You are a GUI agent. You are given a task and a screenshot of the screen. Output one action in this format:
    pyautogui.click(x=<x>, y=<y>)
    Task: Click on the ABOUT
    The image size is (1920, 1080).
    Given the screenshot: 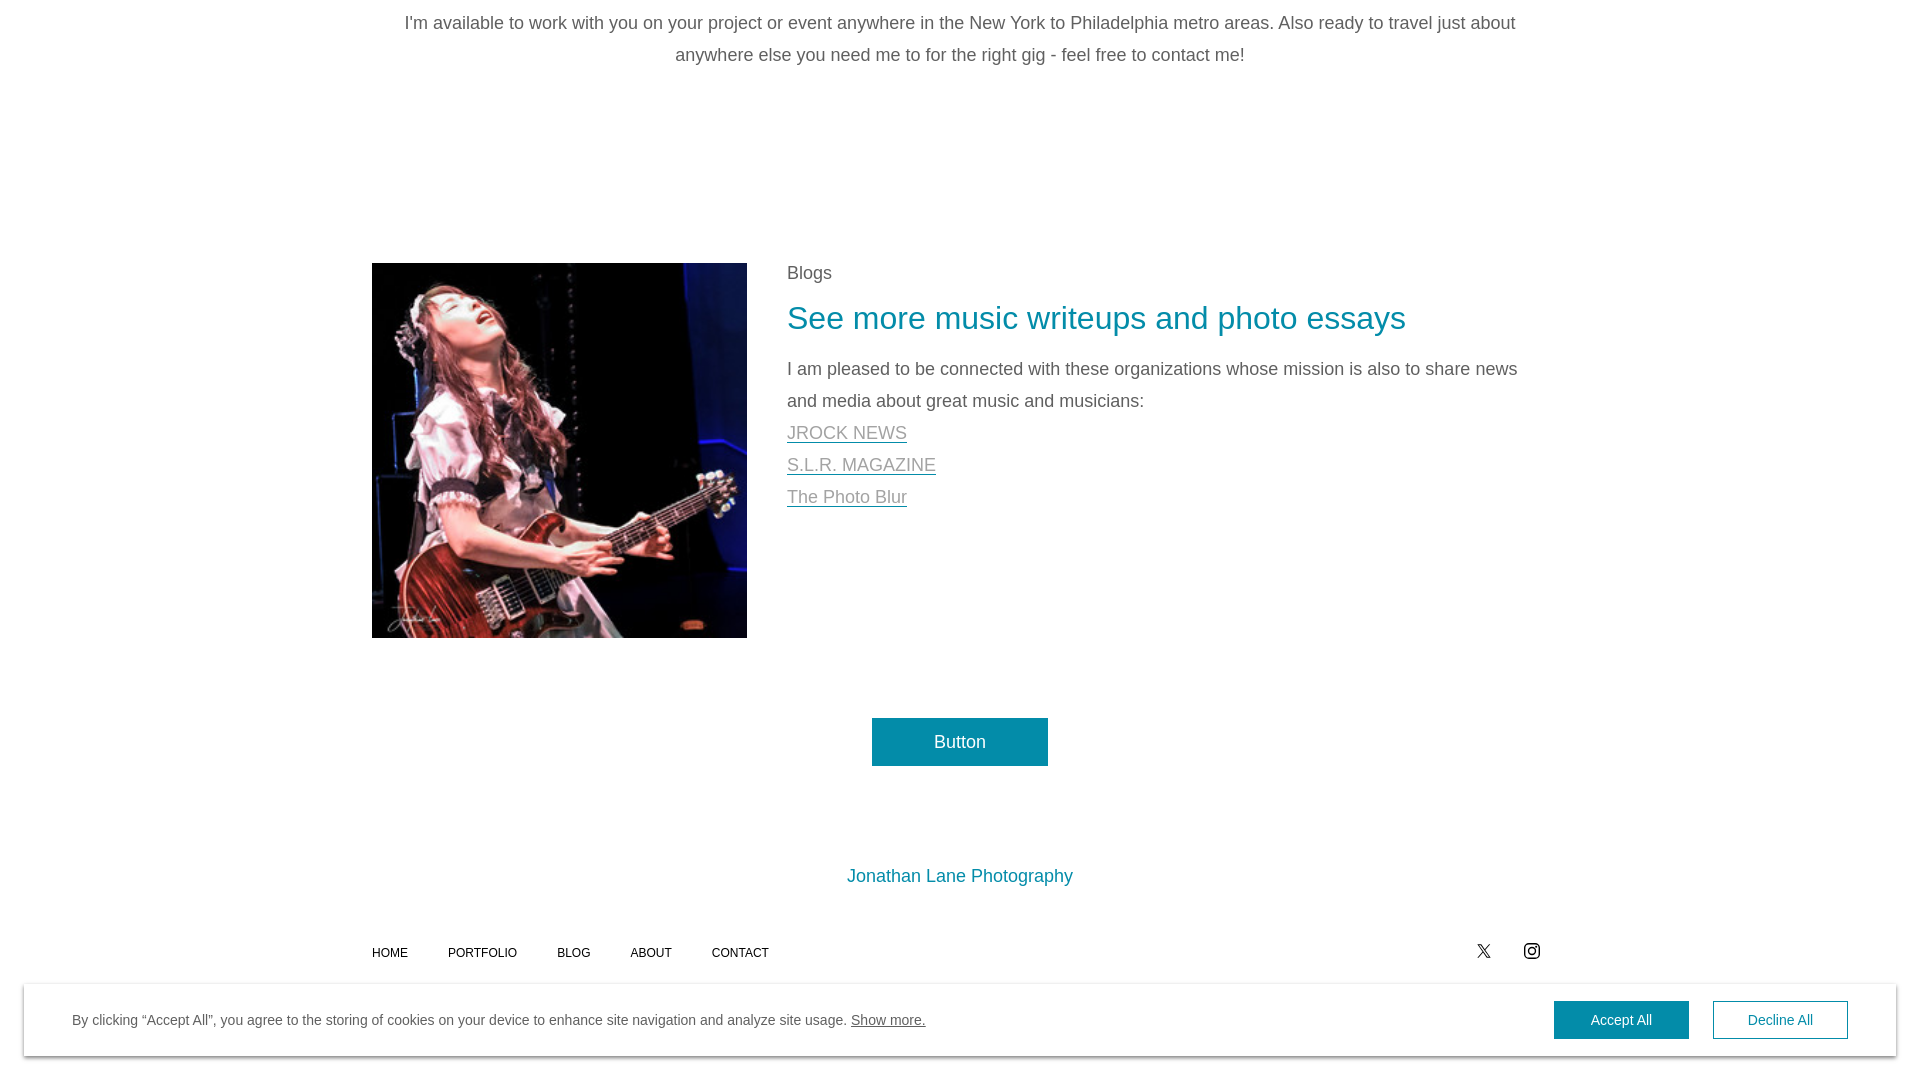 What is the action you would take?
    pyautogui.click(x=650, y=953)
    